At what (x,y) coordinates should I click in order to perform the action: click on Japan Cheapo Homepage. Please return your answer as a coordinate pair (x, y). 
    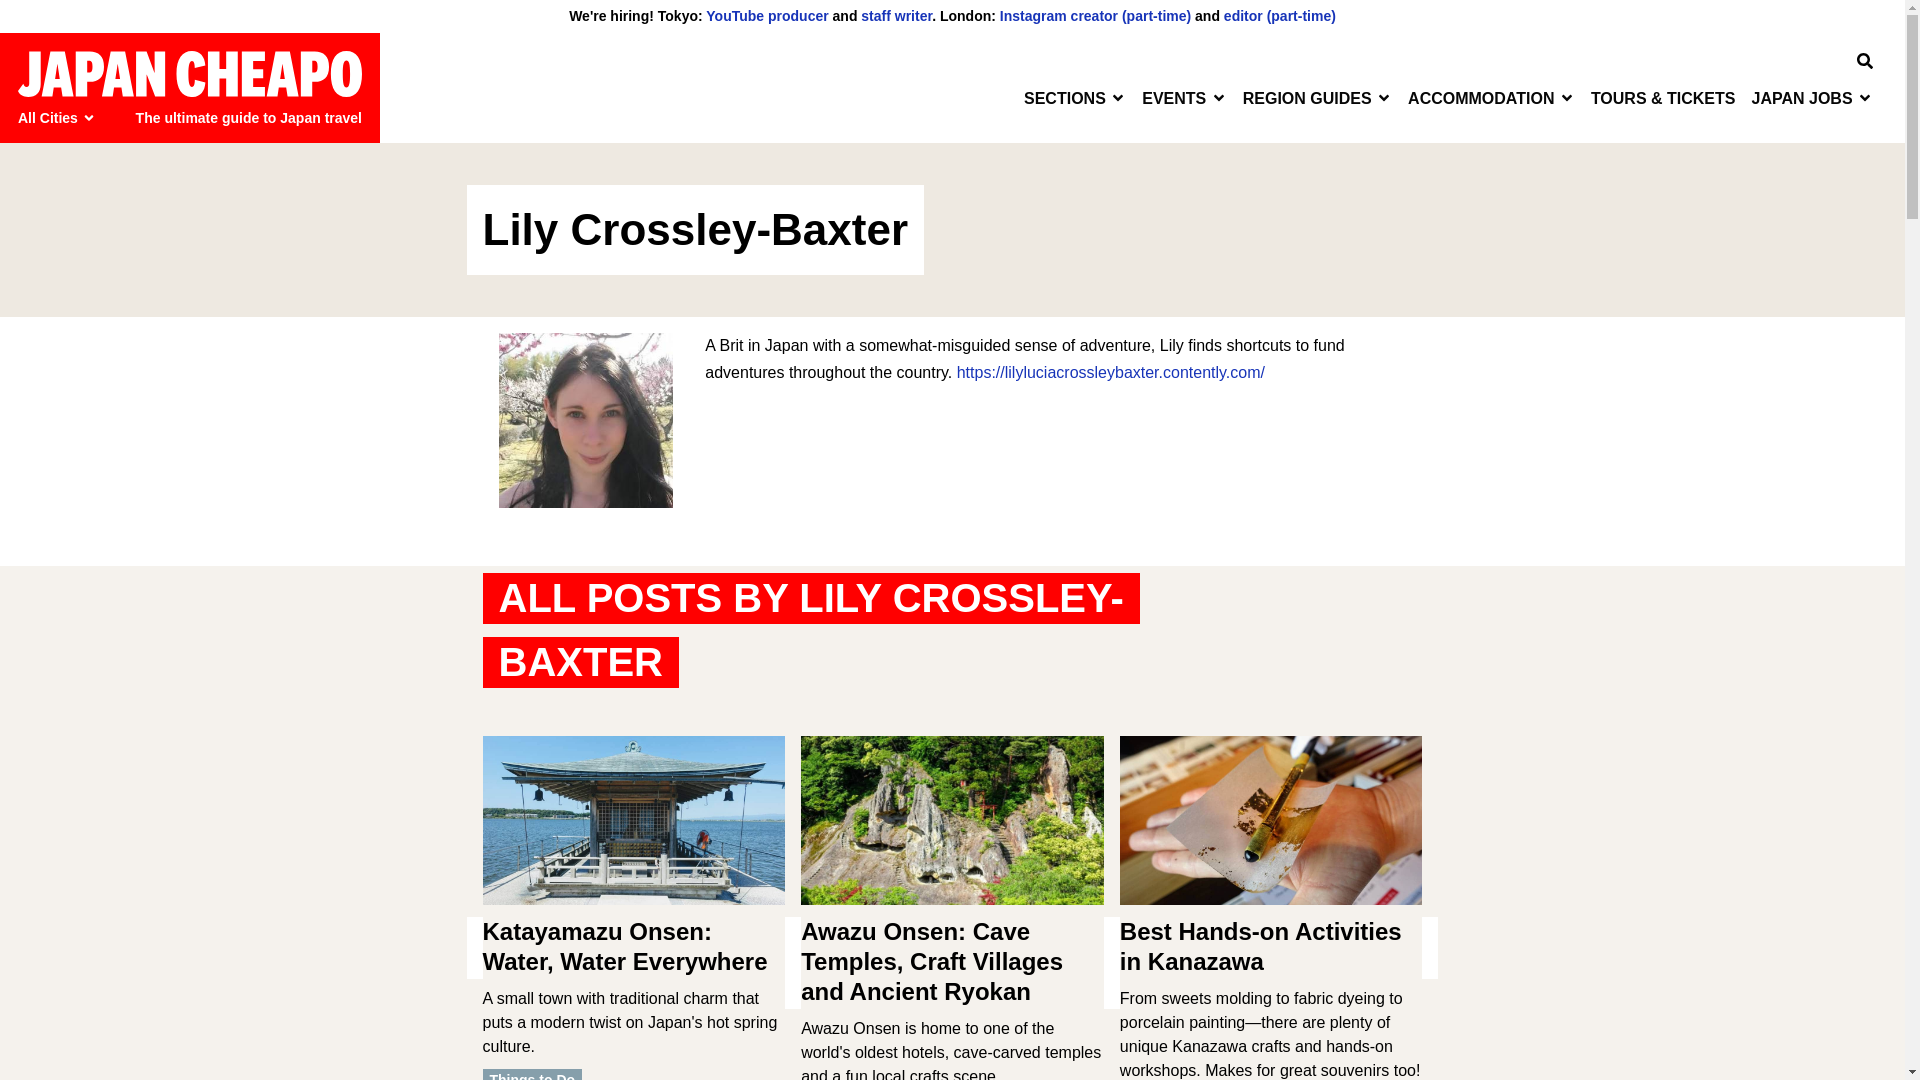
    Looking at the image, I should click on (190, 73).